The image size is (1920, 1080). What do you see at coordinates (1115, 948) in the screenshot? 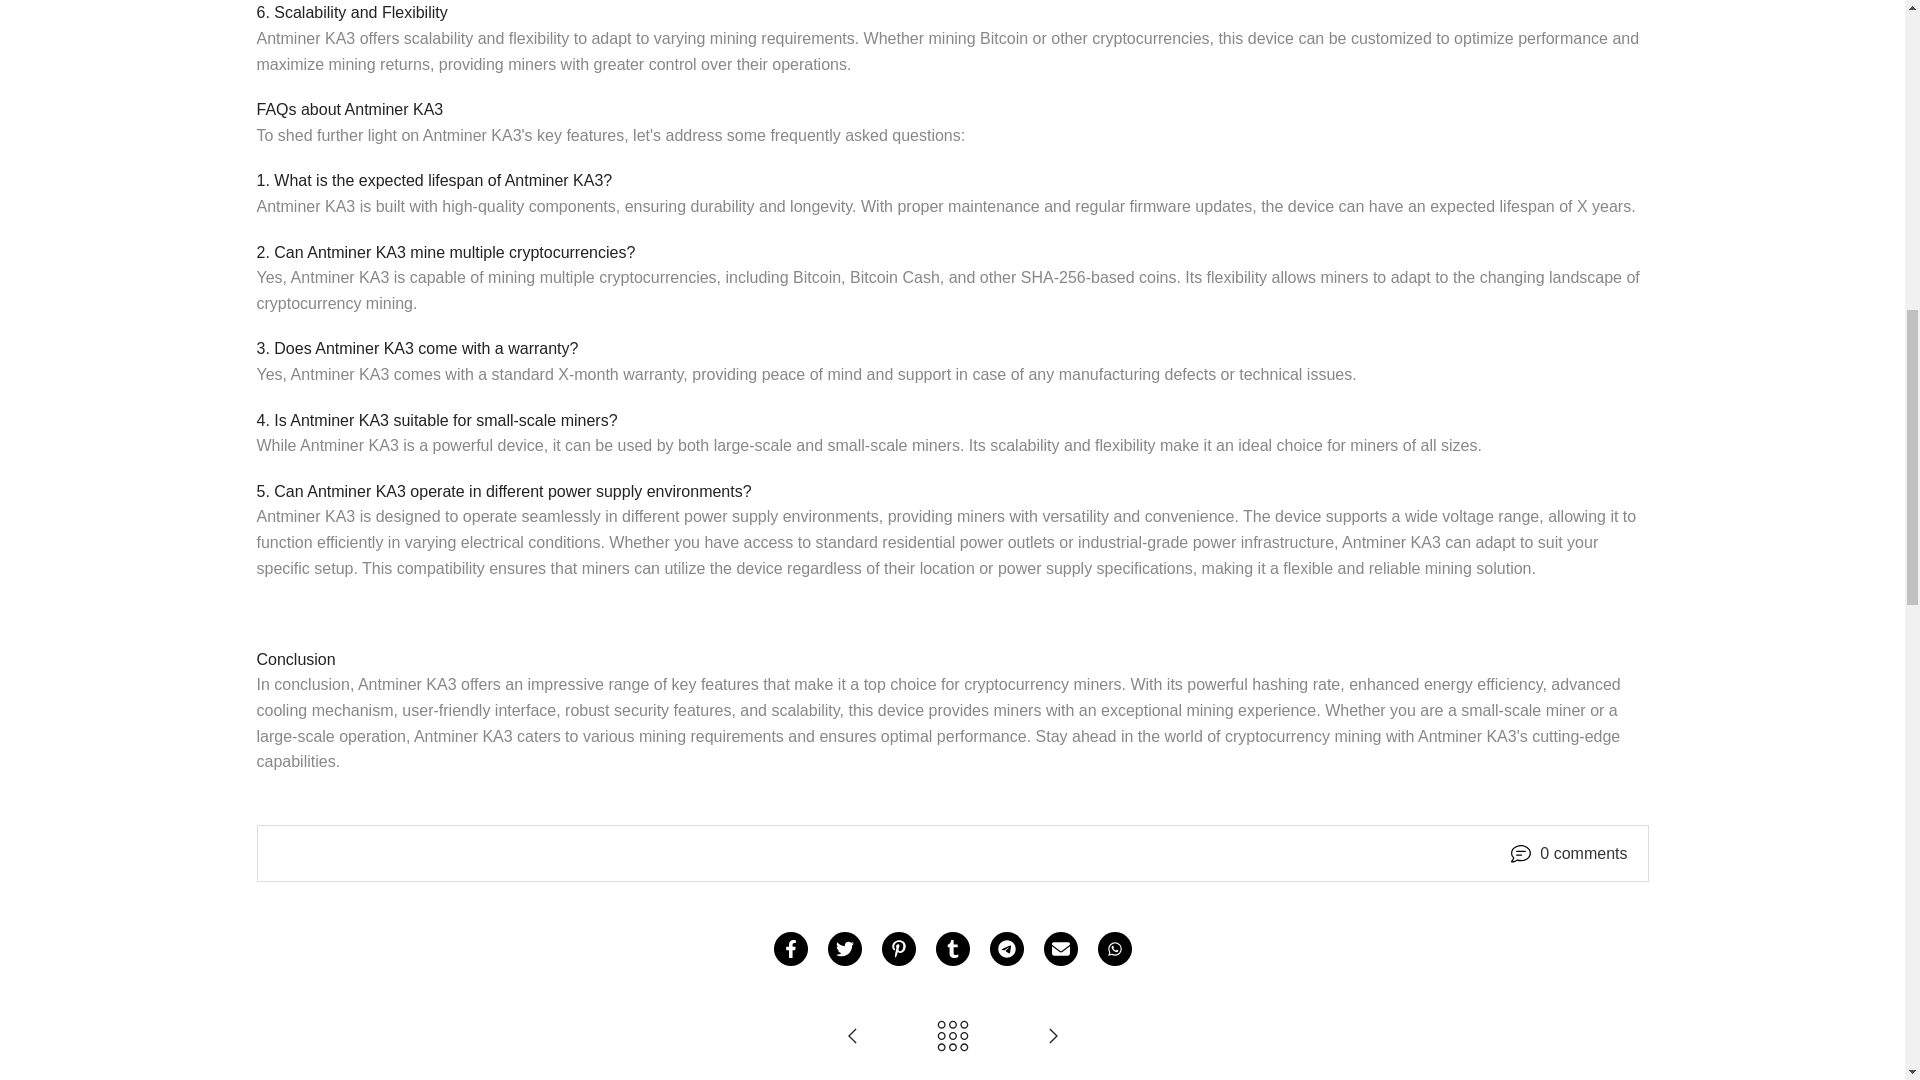
I see `Share on WhatsApp` at bounding box center [1115, 948].